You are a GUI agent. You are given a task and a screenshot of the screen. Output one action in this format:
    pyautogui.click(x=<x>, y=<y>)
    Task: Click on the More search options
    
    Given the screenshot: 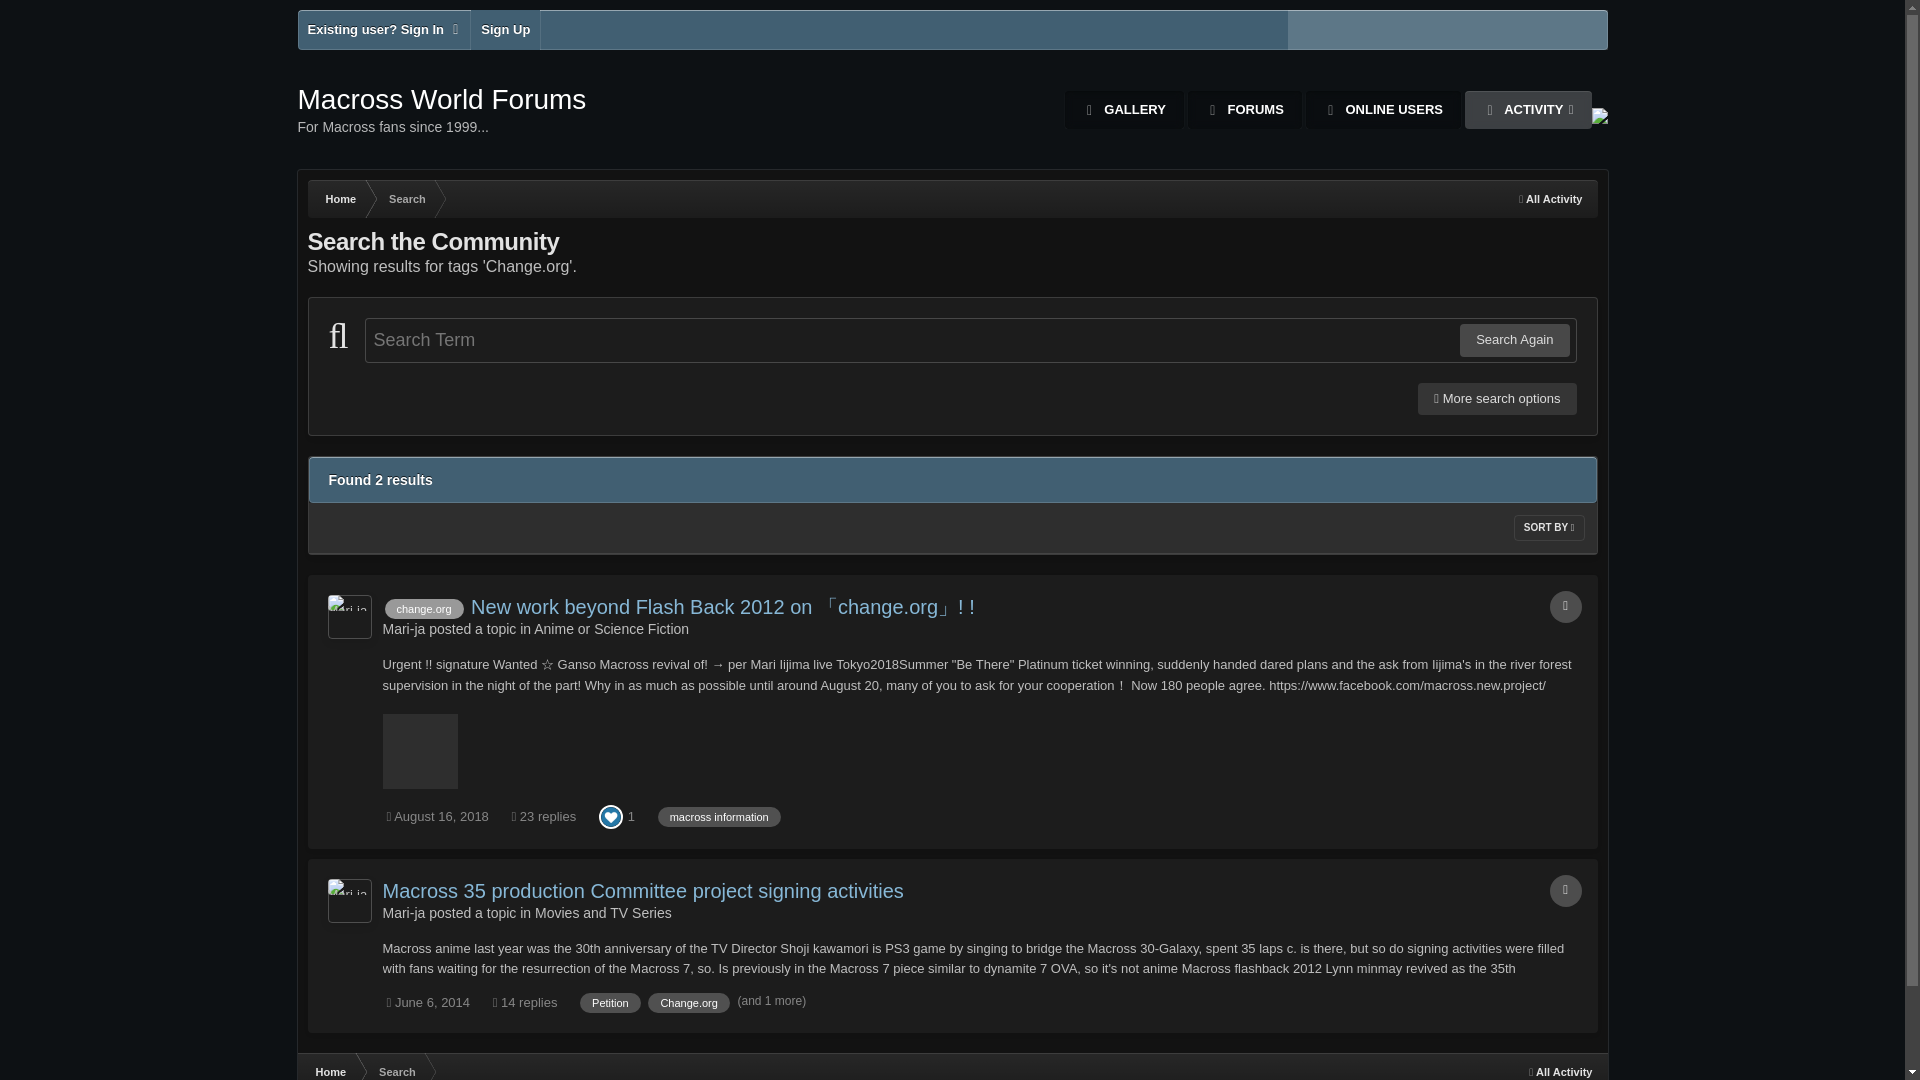 What is the action you would take?
    pyautogui.click(x=1497, y=398)
    